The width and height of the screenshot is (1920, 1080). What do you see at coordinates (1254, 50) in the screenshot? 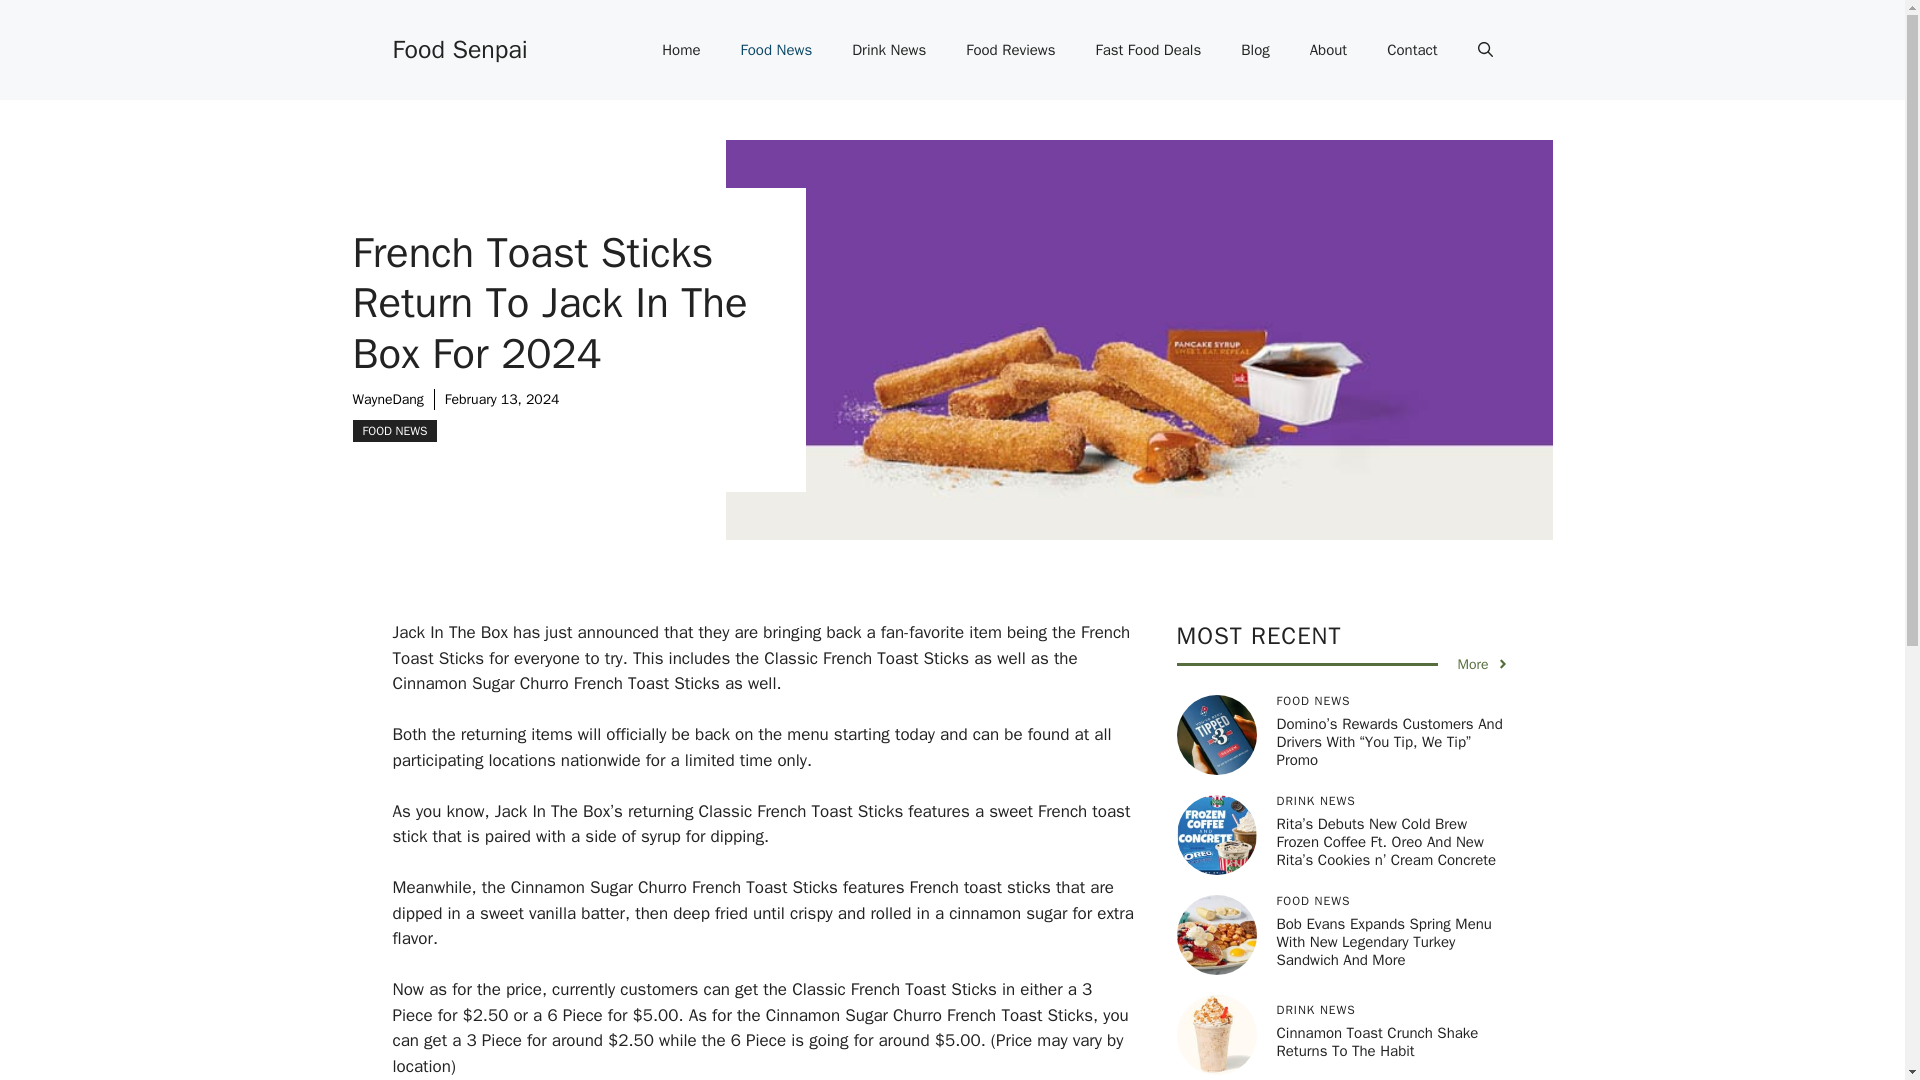
I see `Blog` at bounding box center [1254, 50].